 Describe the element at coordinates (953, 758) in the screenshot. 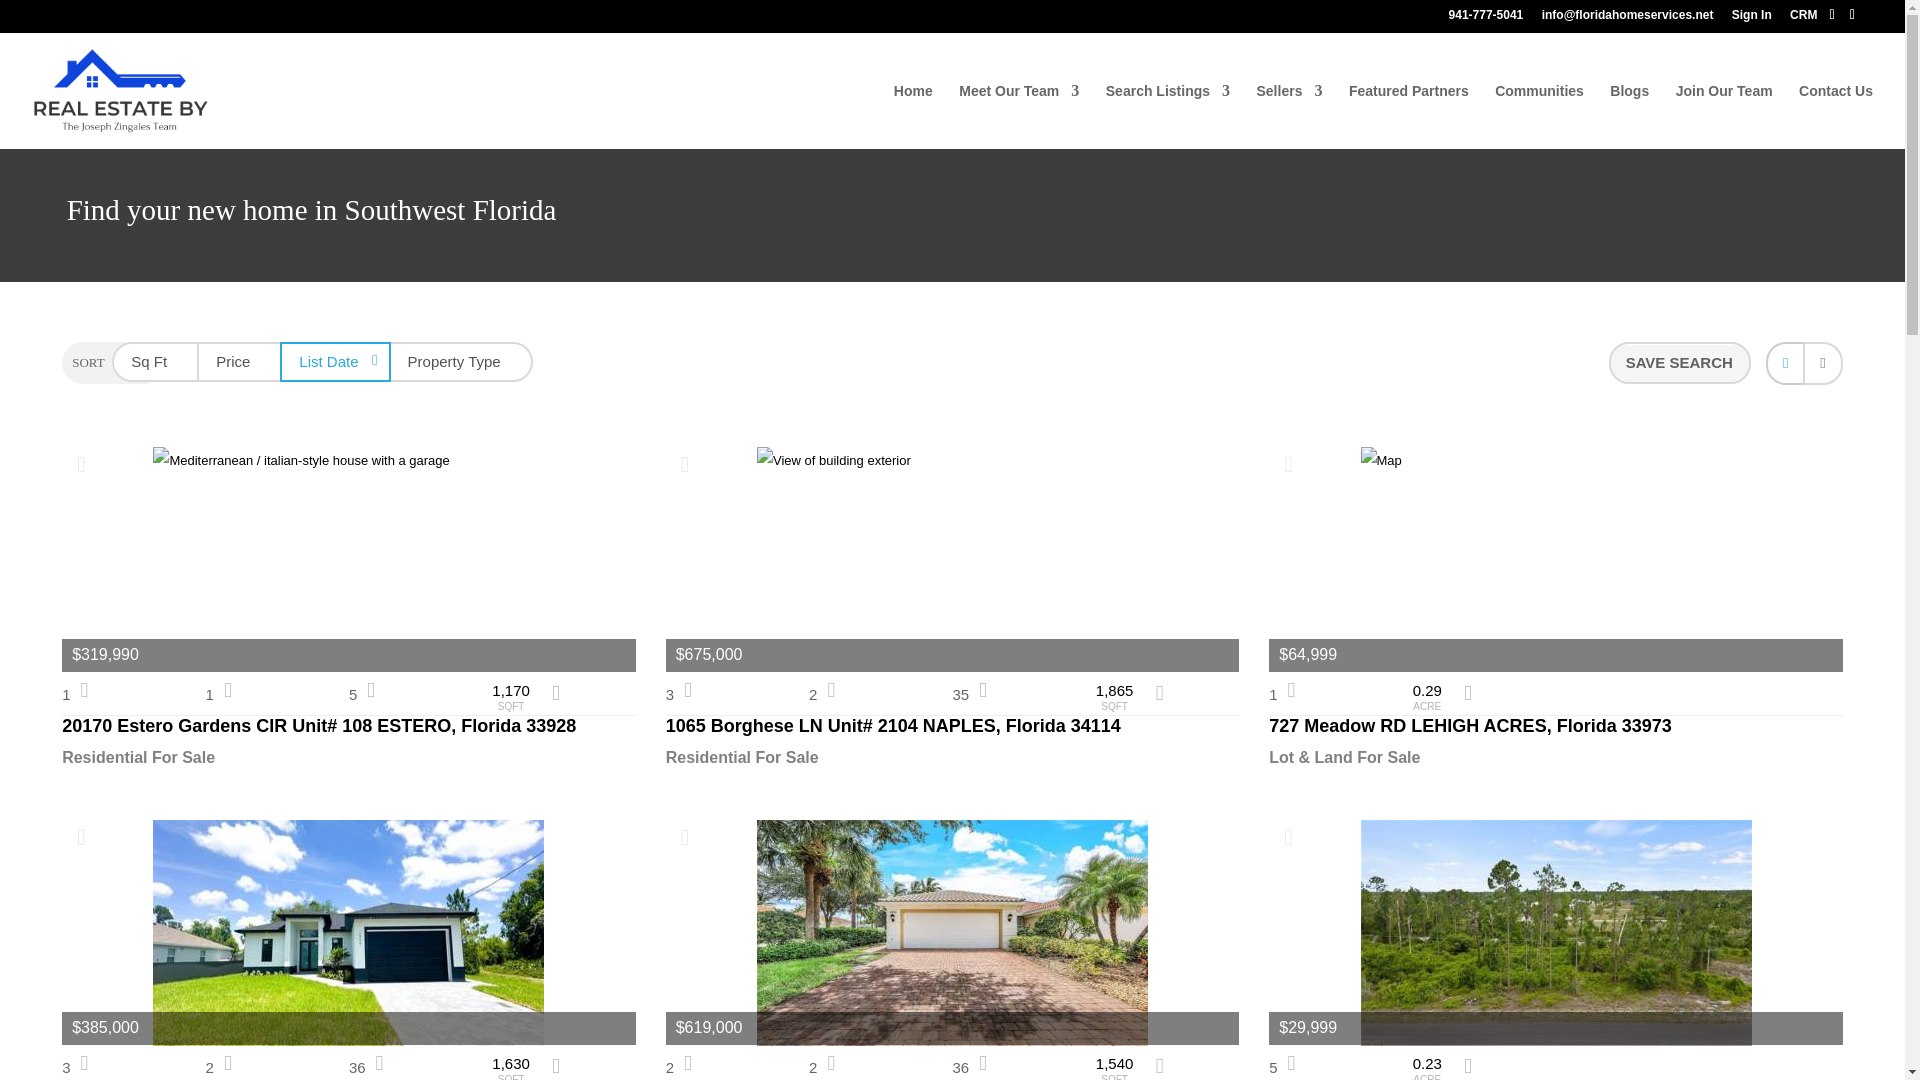

I see `Residential For Sale` at that location.